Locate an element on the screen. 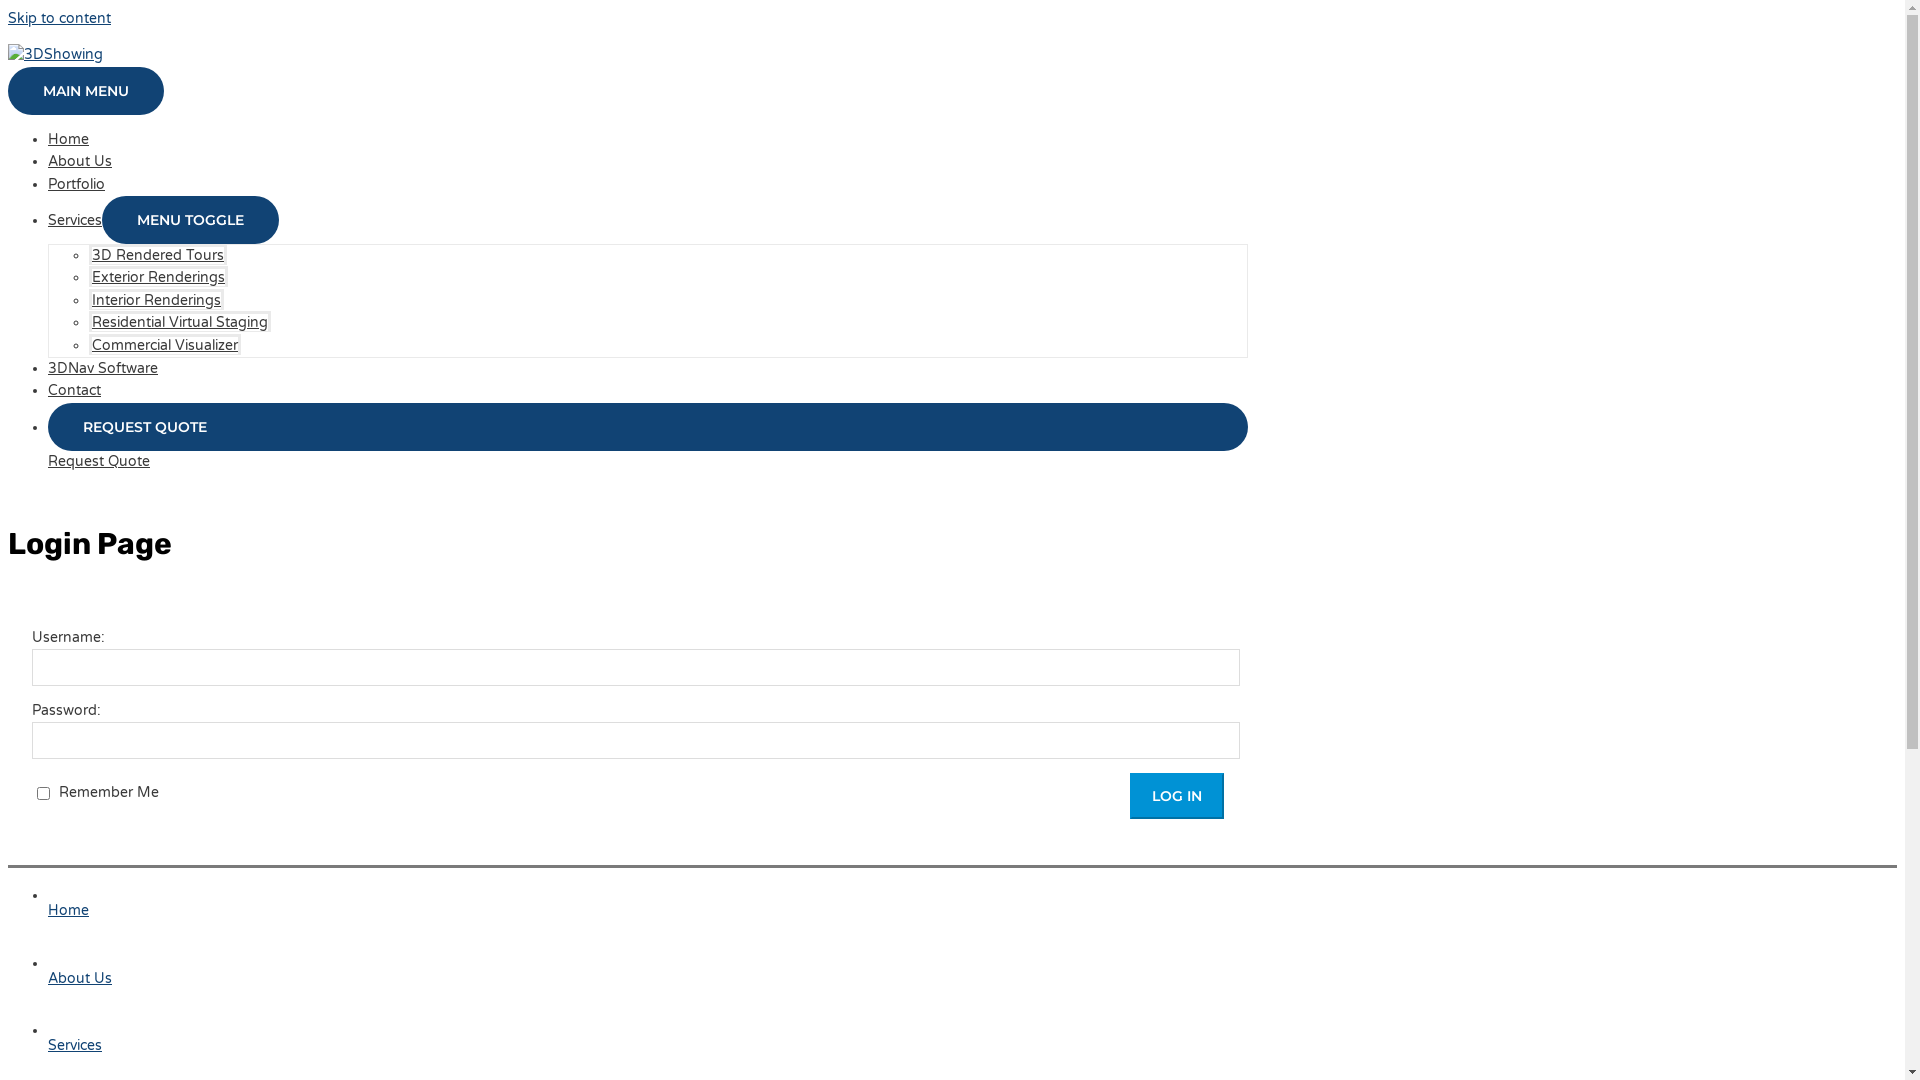 Image resolution: width=1920 pixels, height=1080 pixels. Exterior Renderings is located at coordinates (158, 276).